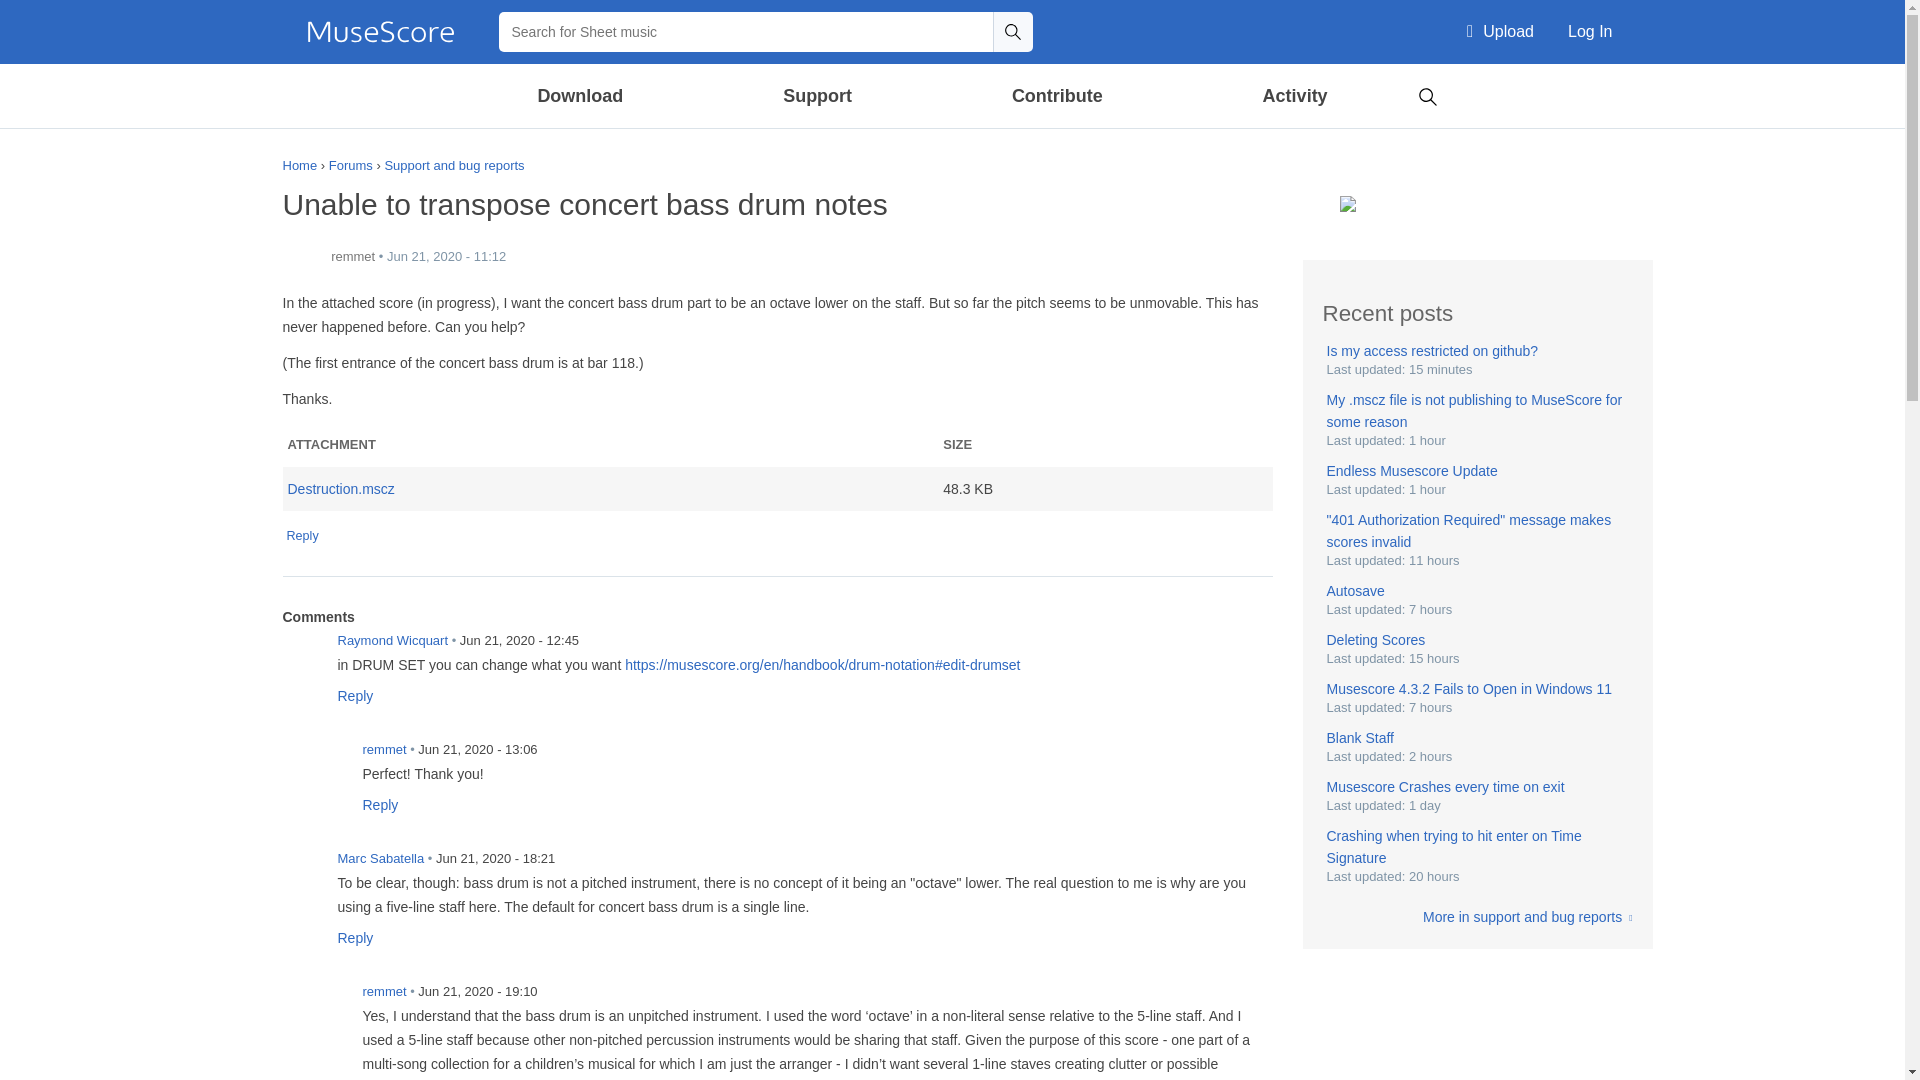 The height and width of the screenshot is (1080, 1920). Describe the element at coordinates (1500, 32) in the screenshot. I see `Upload` at that location.